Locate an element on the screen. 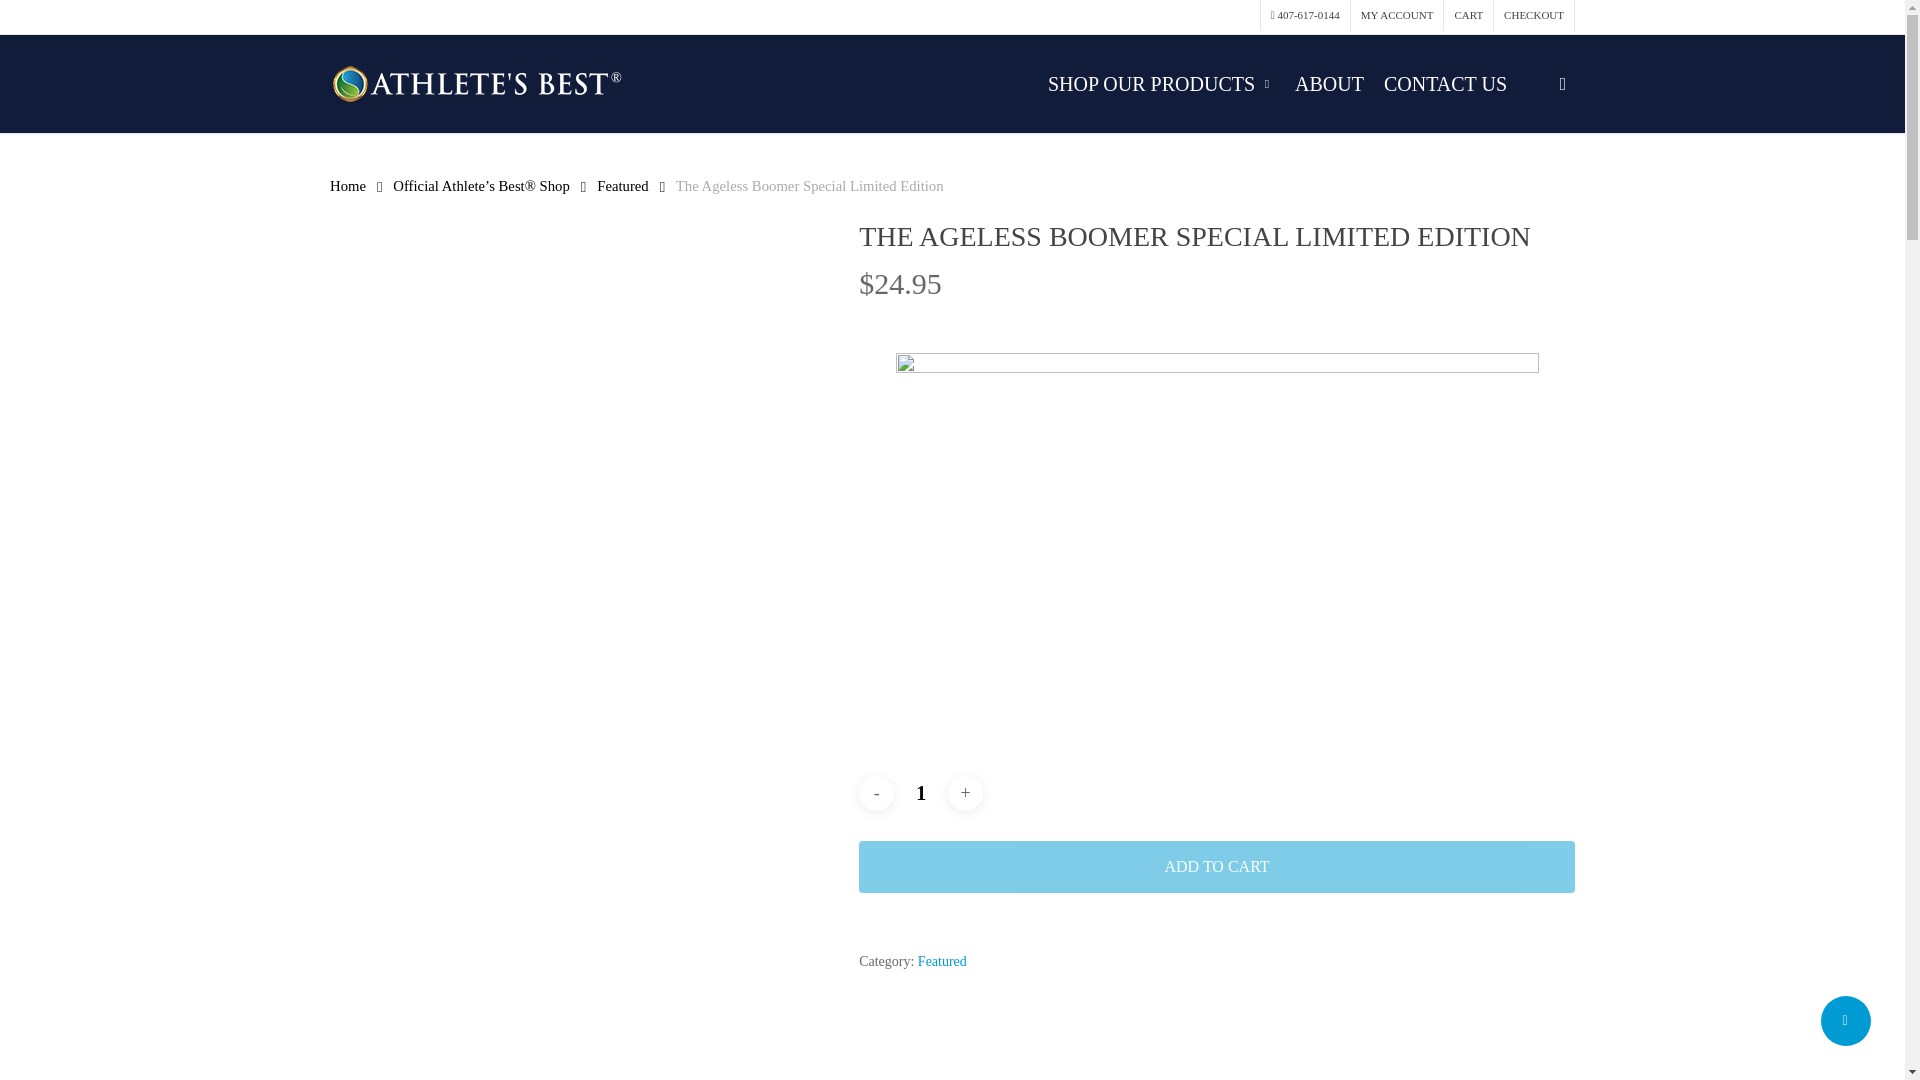 The height and width of the screenshot is (1080, 1920). 0 is located at coordinates (1596, 94).